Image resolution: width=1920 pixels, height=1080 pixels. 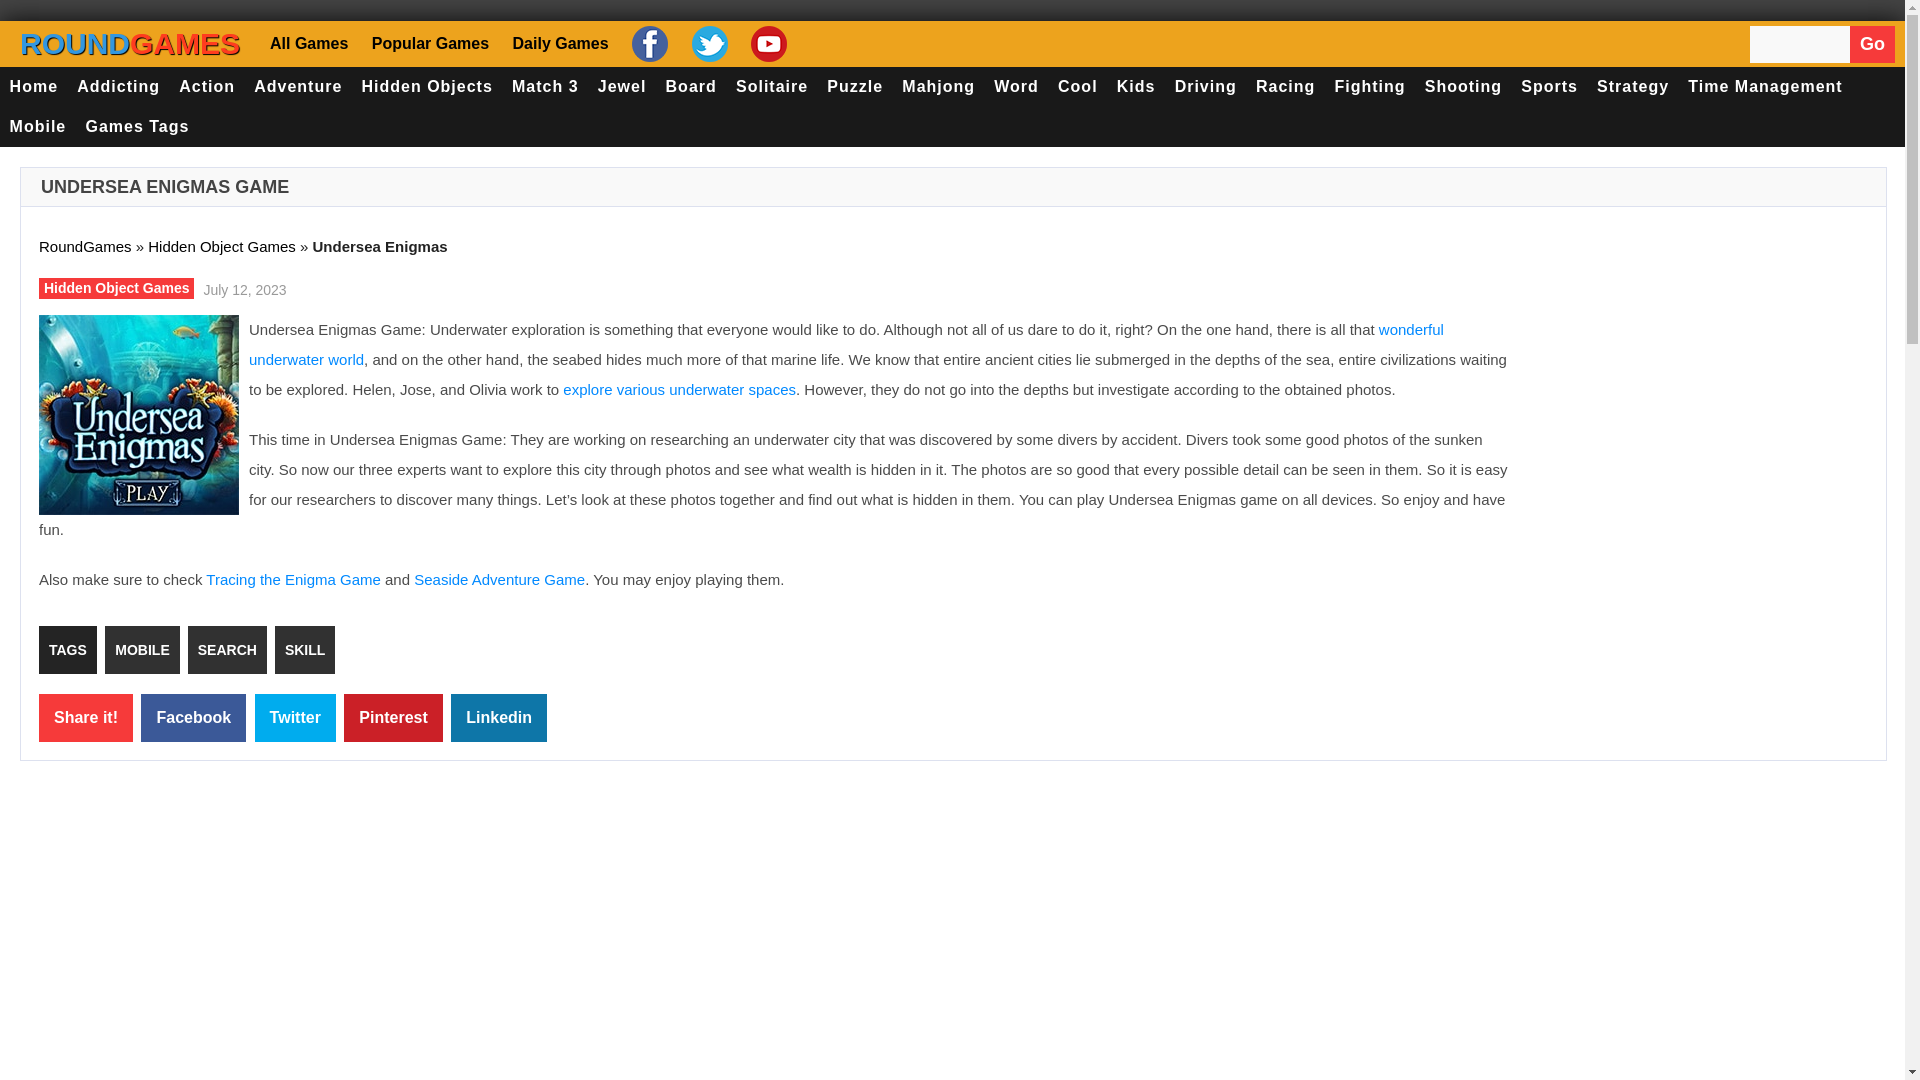 I want to click on Follow us on Facebook, so click(x=648, y=43).